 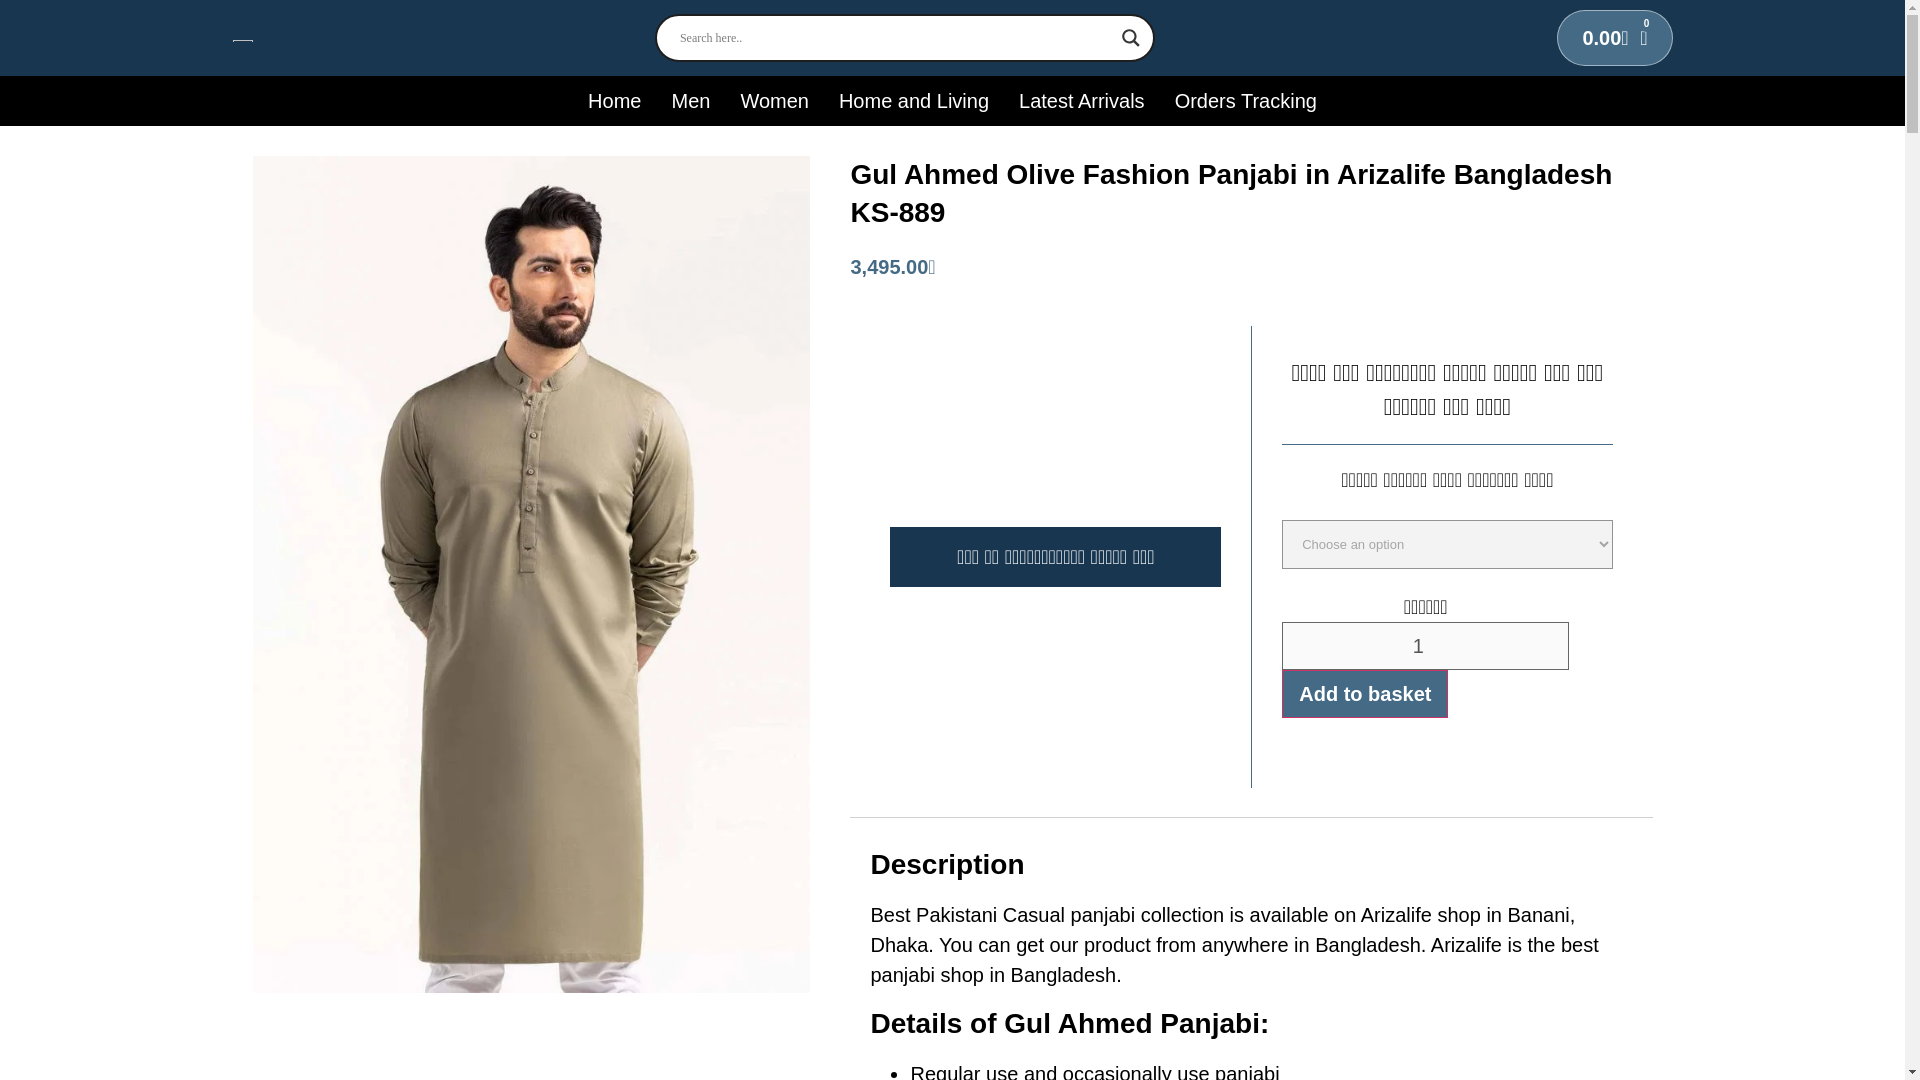 I want to click on Home, so click(x=614, y=100).